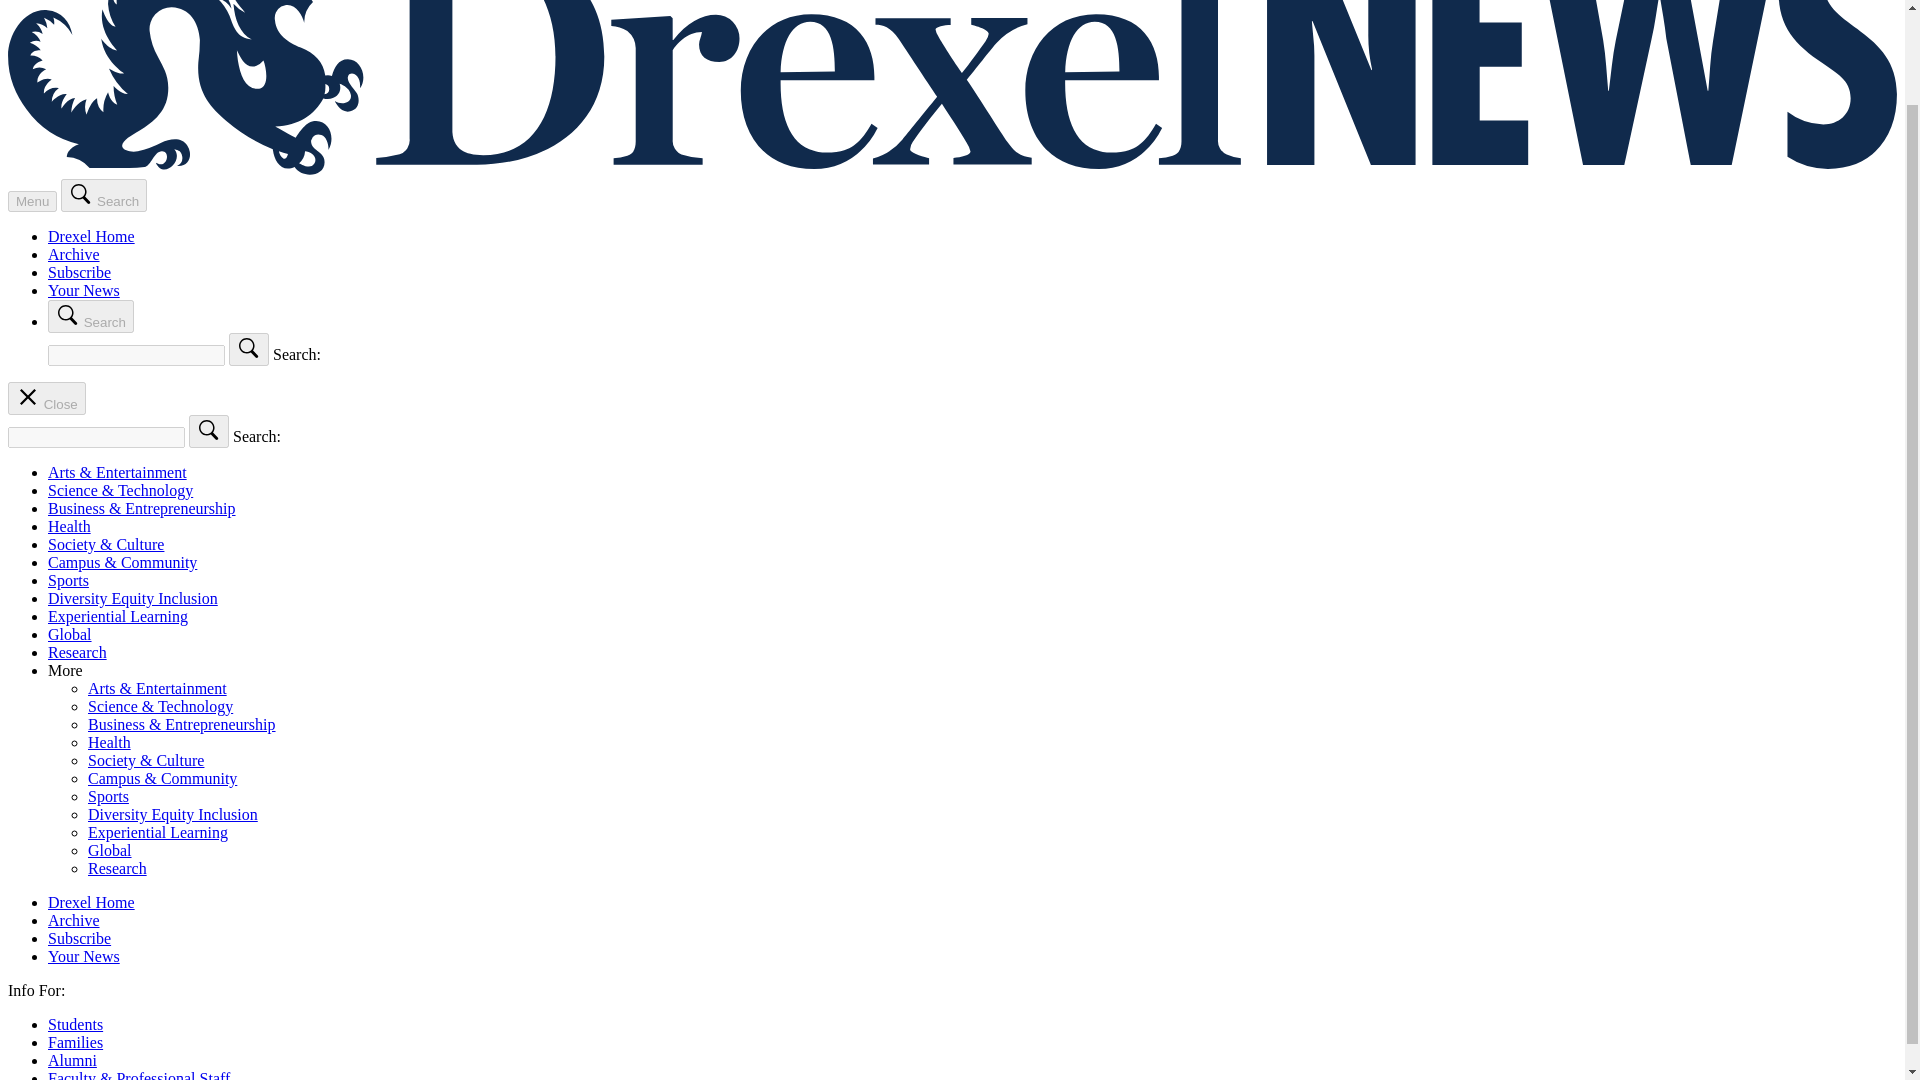 The width and height of the screenshot is (1920, 1080). Describe the element at coordinates (70, 634) in the screenshot. I see `Global` at that location.